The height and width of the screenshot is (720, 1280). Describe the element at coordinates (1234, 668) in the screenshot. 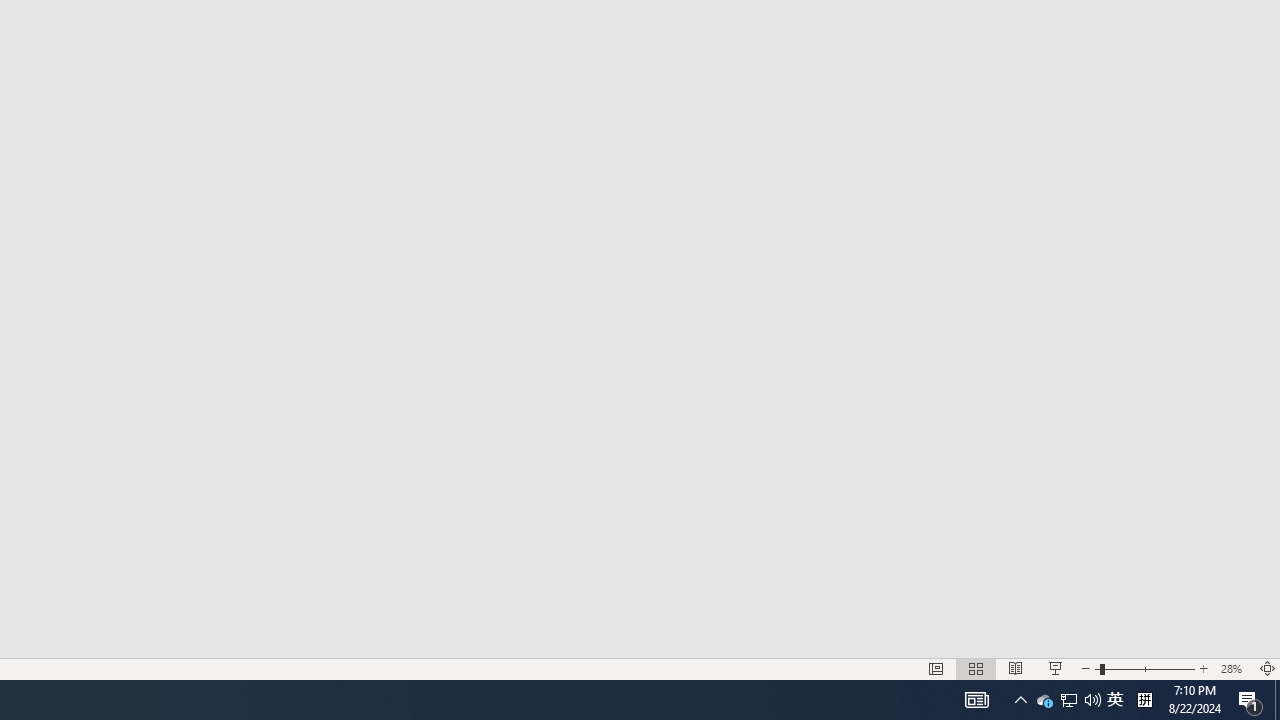

I see `Zoom 28%` at that location.